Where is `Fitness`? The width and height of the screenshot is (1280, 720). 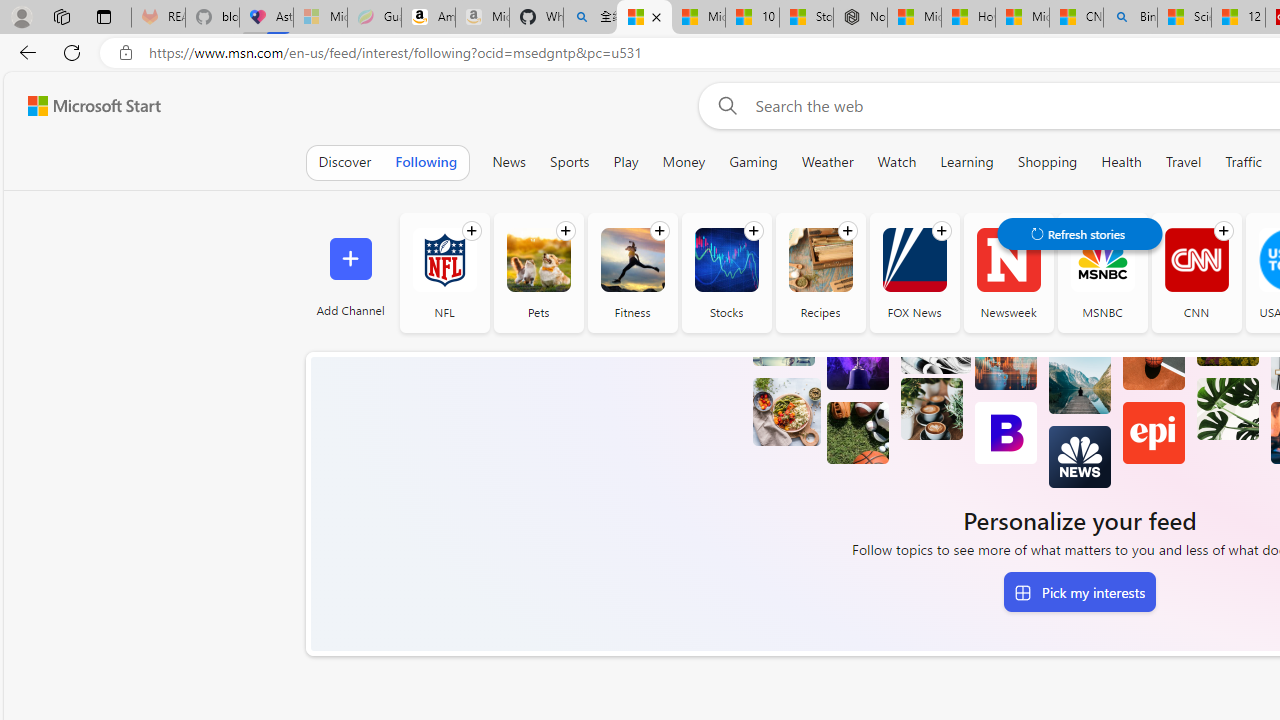 Fitness is located at coordinates (632, 260).